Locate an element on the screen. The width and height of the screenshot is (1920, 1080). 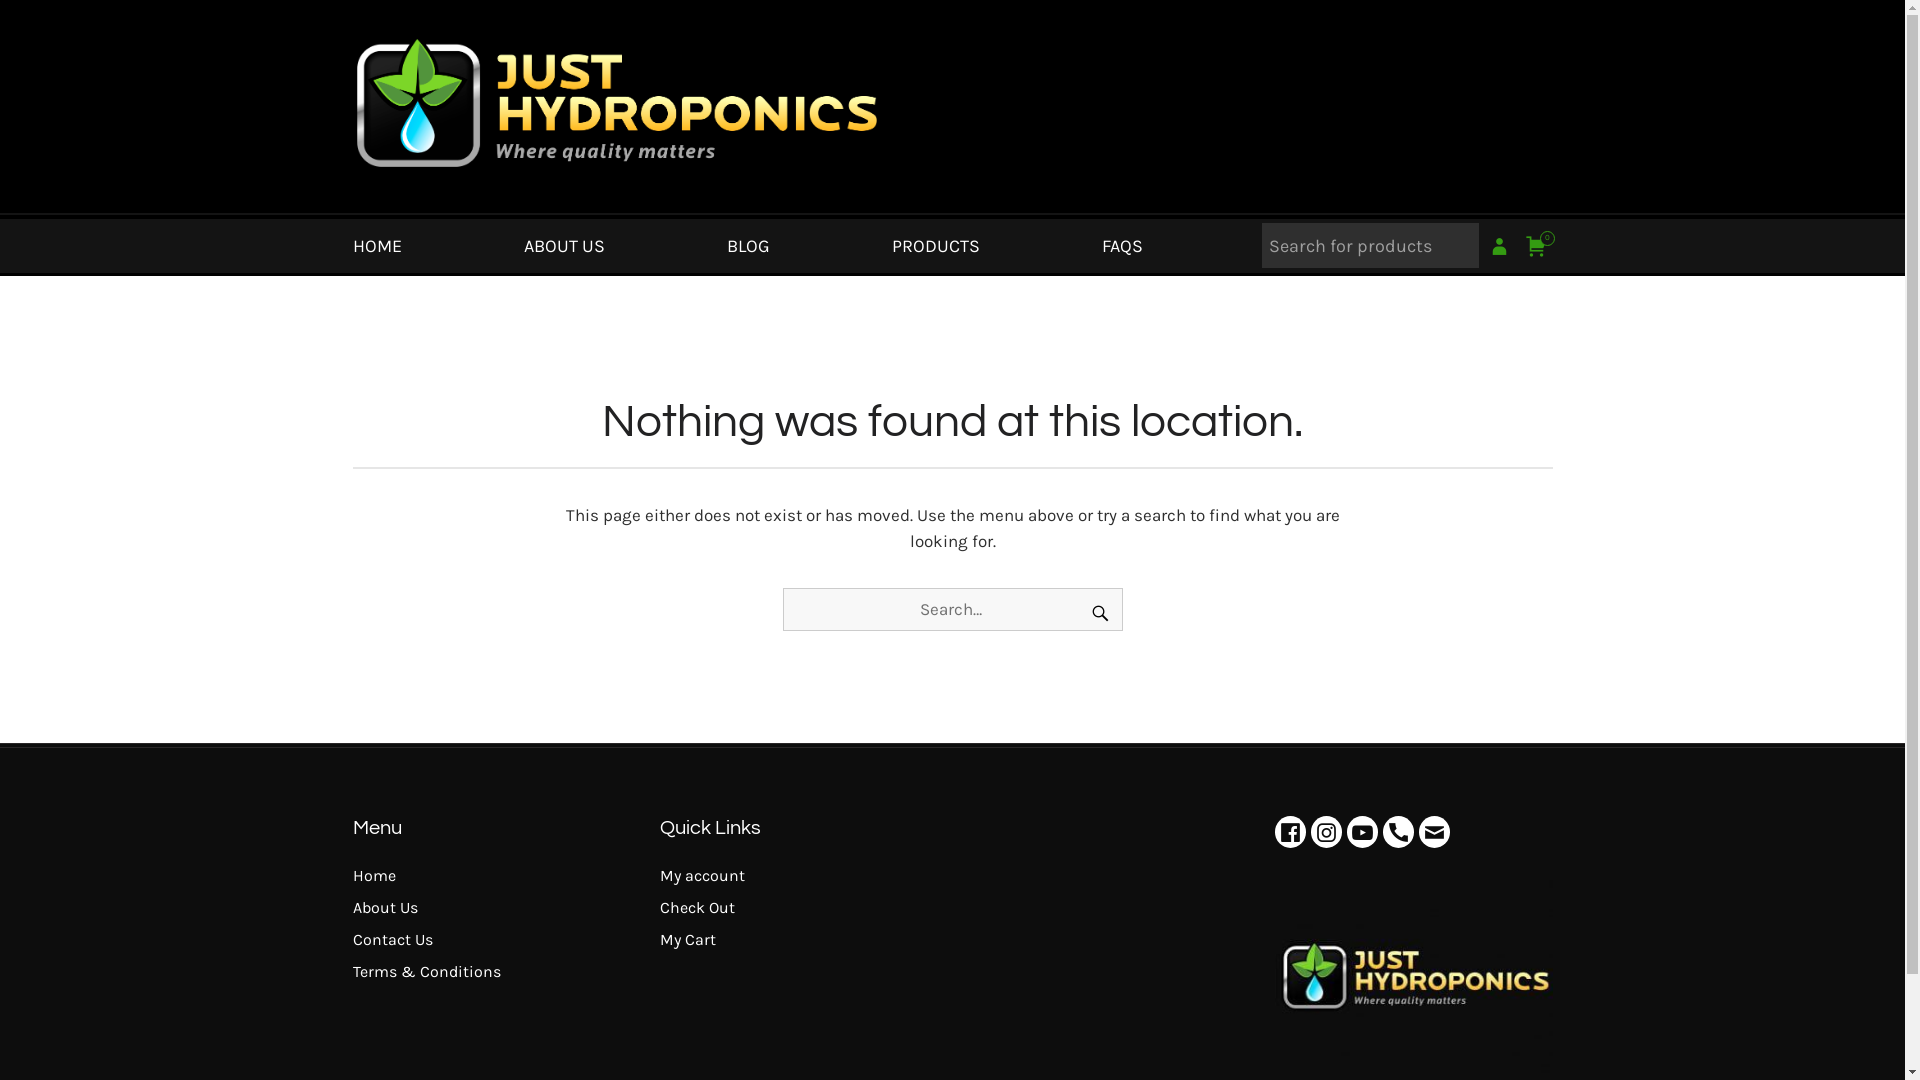
PRODUCTS is located at coordinates (936, 246).